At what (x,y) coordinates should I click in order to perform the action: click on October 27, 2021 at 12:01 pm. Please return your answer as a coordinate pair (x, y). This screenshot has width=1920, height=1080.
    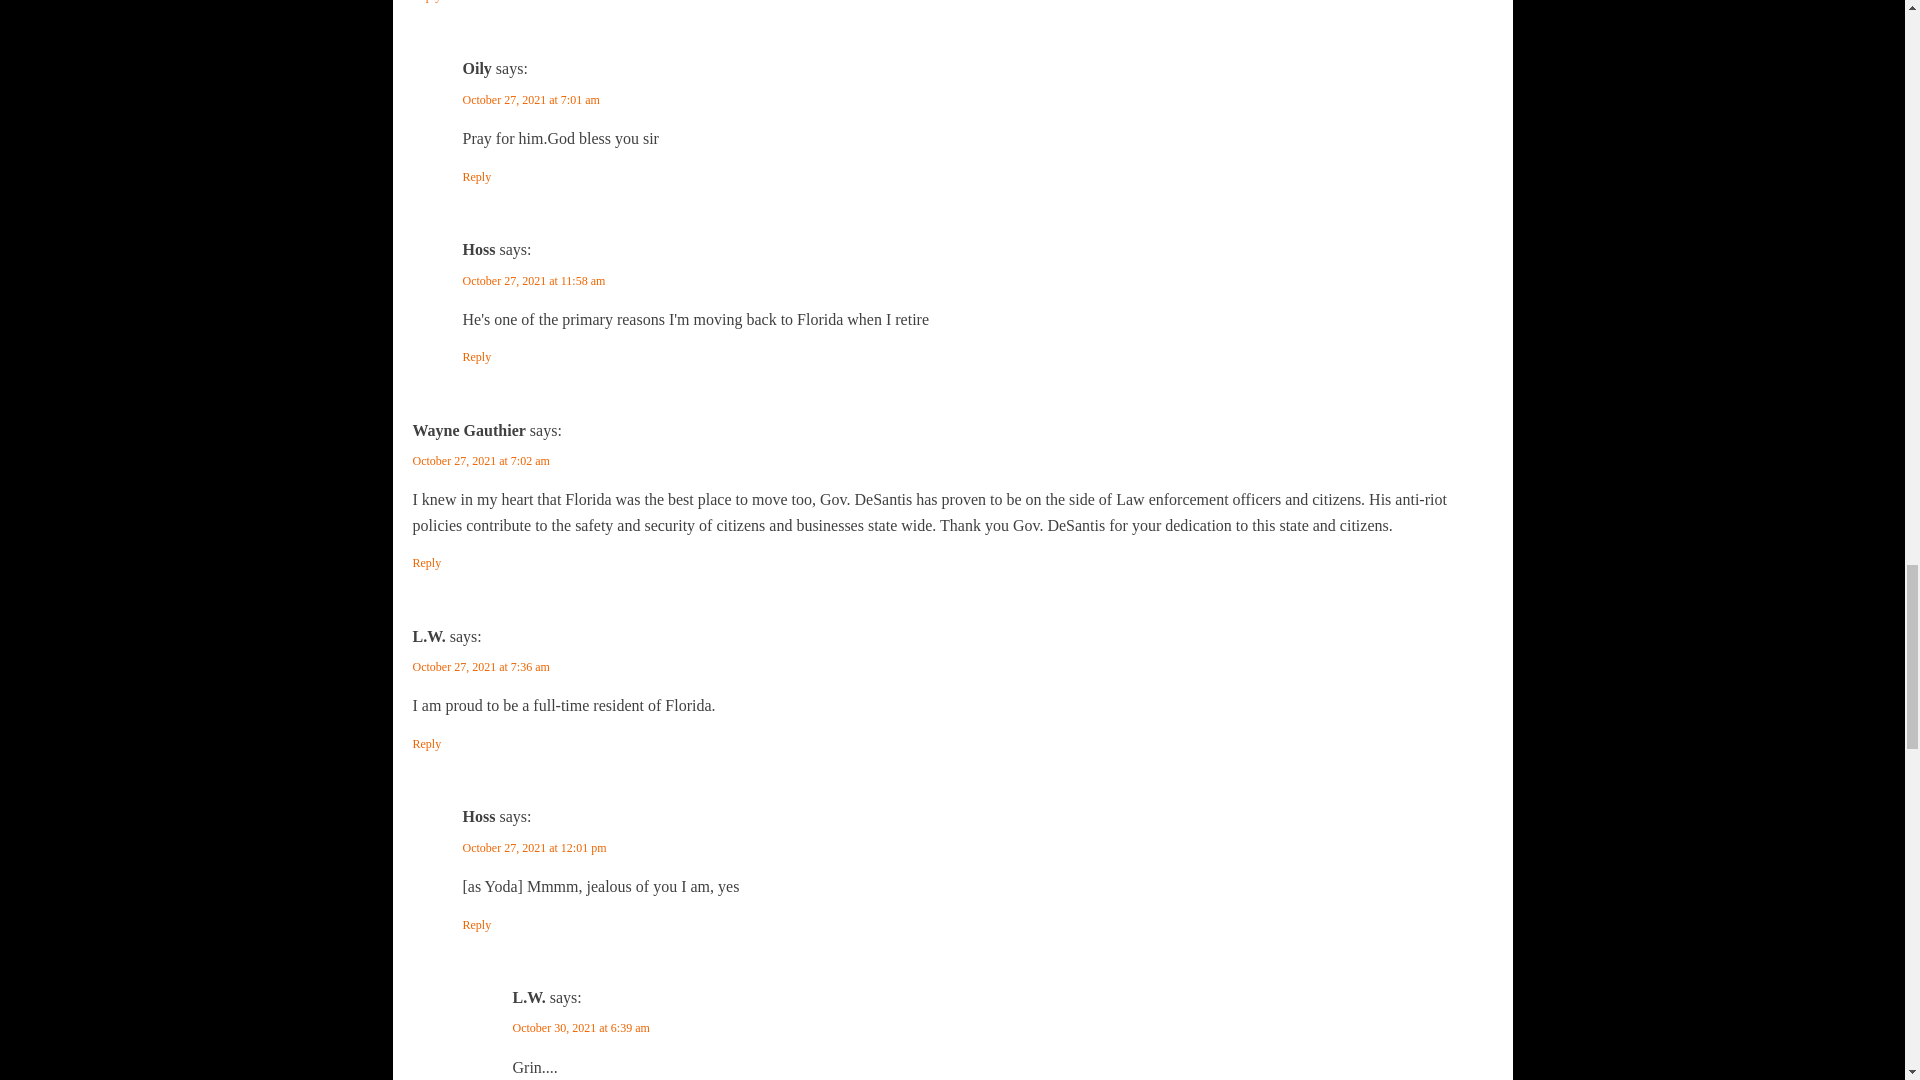
    Looking at the image, I should click on (534, 848).